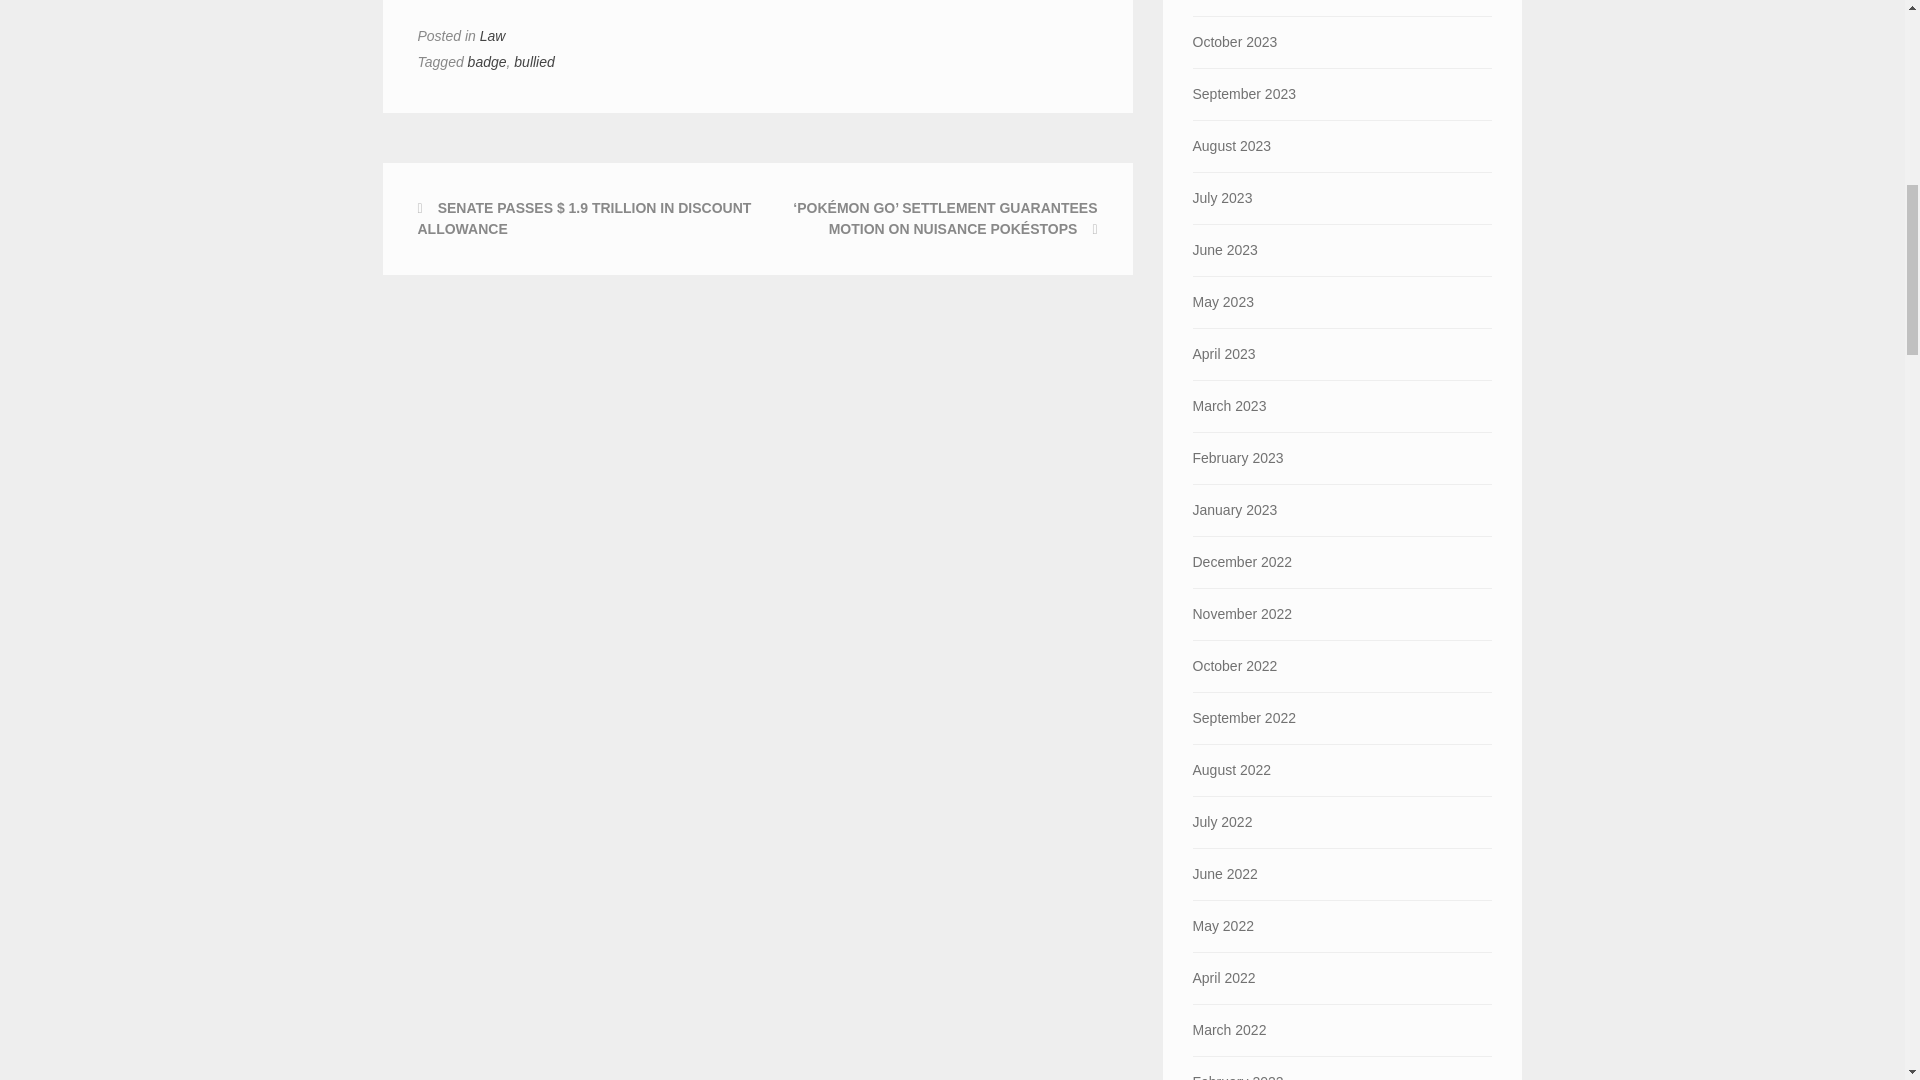 The width and height of the screenshot is (1920, 1080). What do you see at coordinates (1342, 146) in the screenshot?
I see `August 2023` at bounding box center [1342, 146].